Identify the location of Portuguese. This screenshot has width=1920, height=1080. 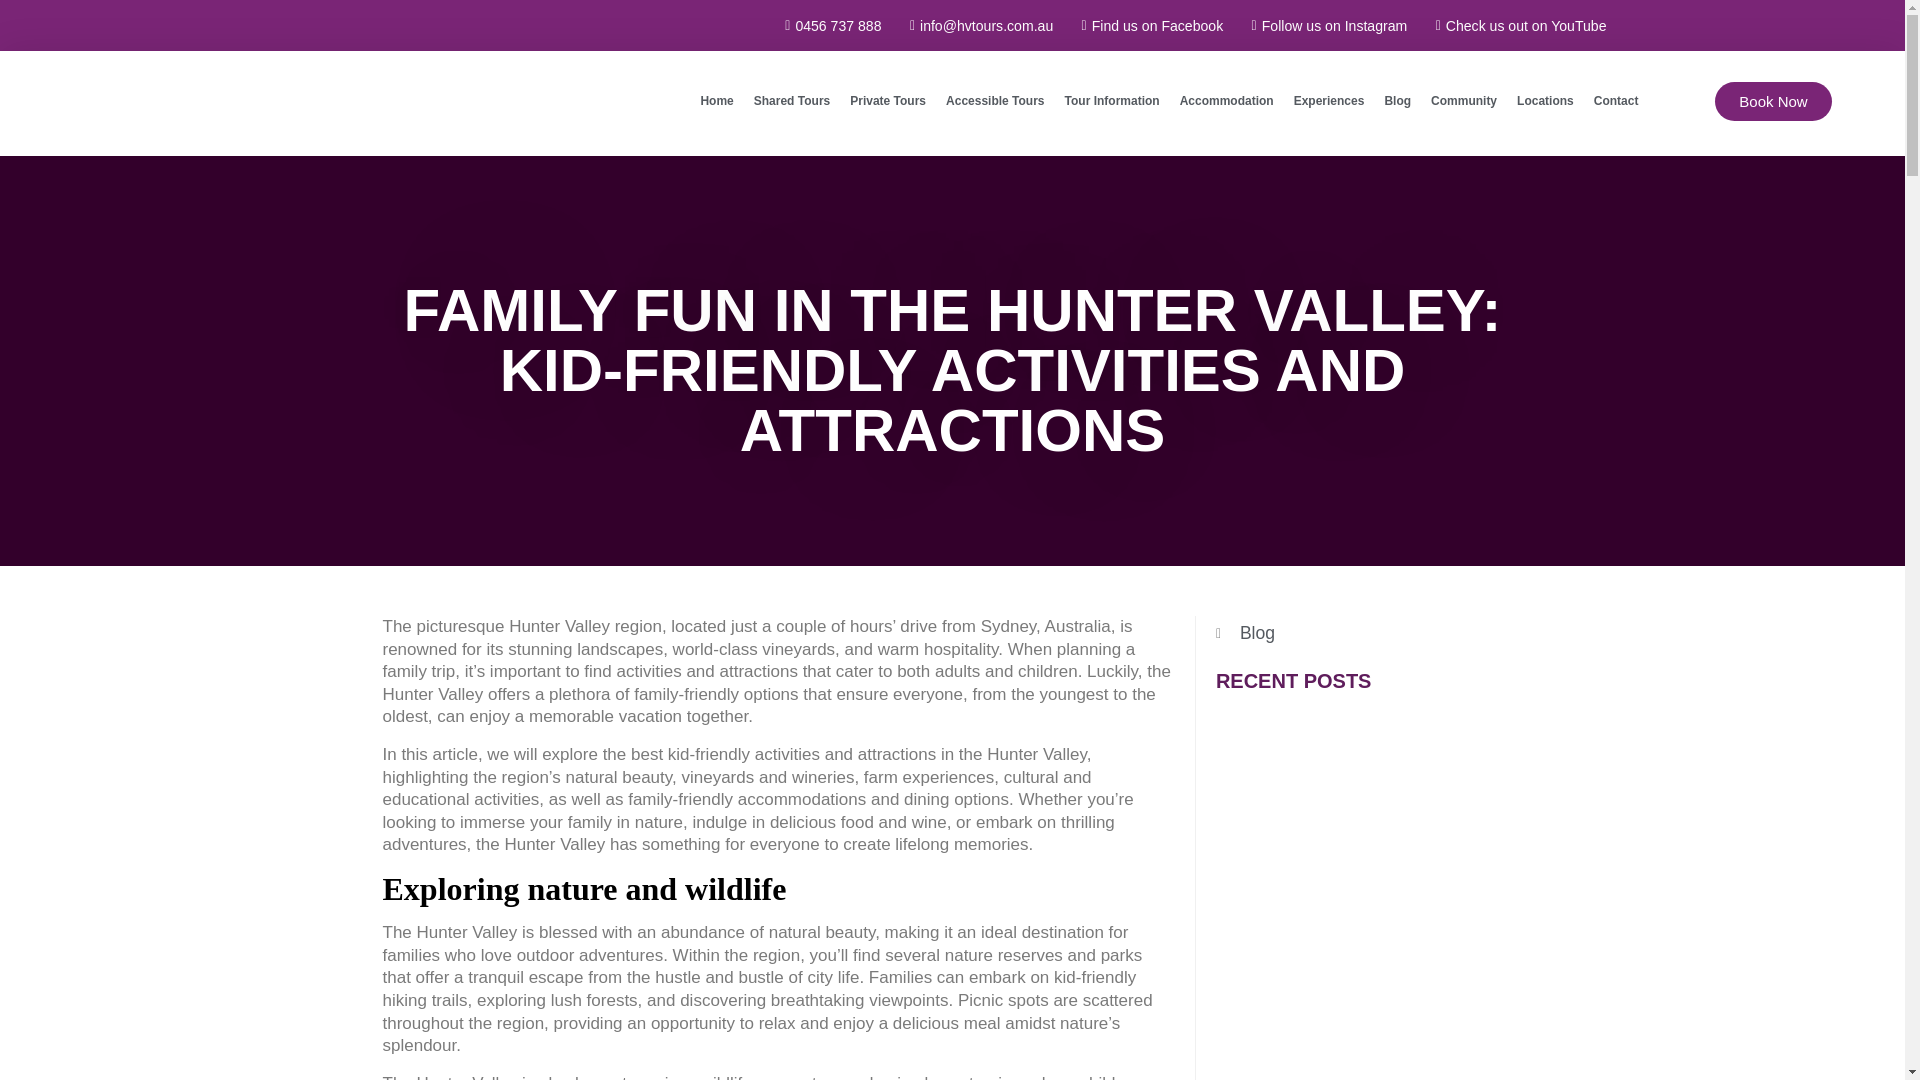
(478, 28).